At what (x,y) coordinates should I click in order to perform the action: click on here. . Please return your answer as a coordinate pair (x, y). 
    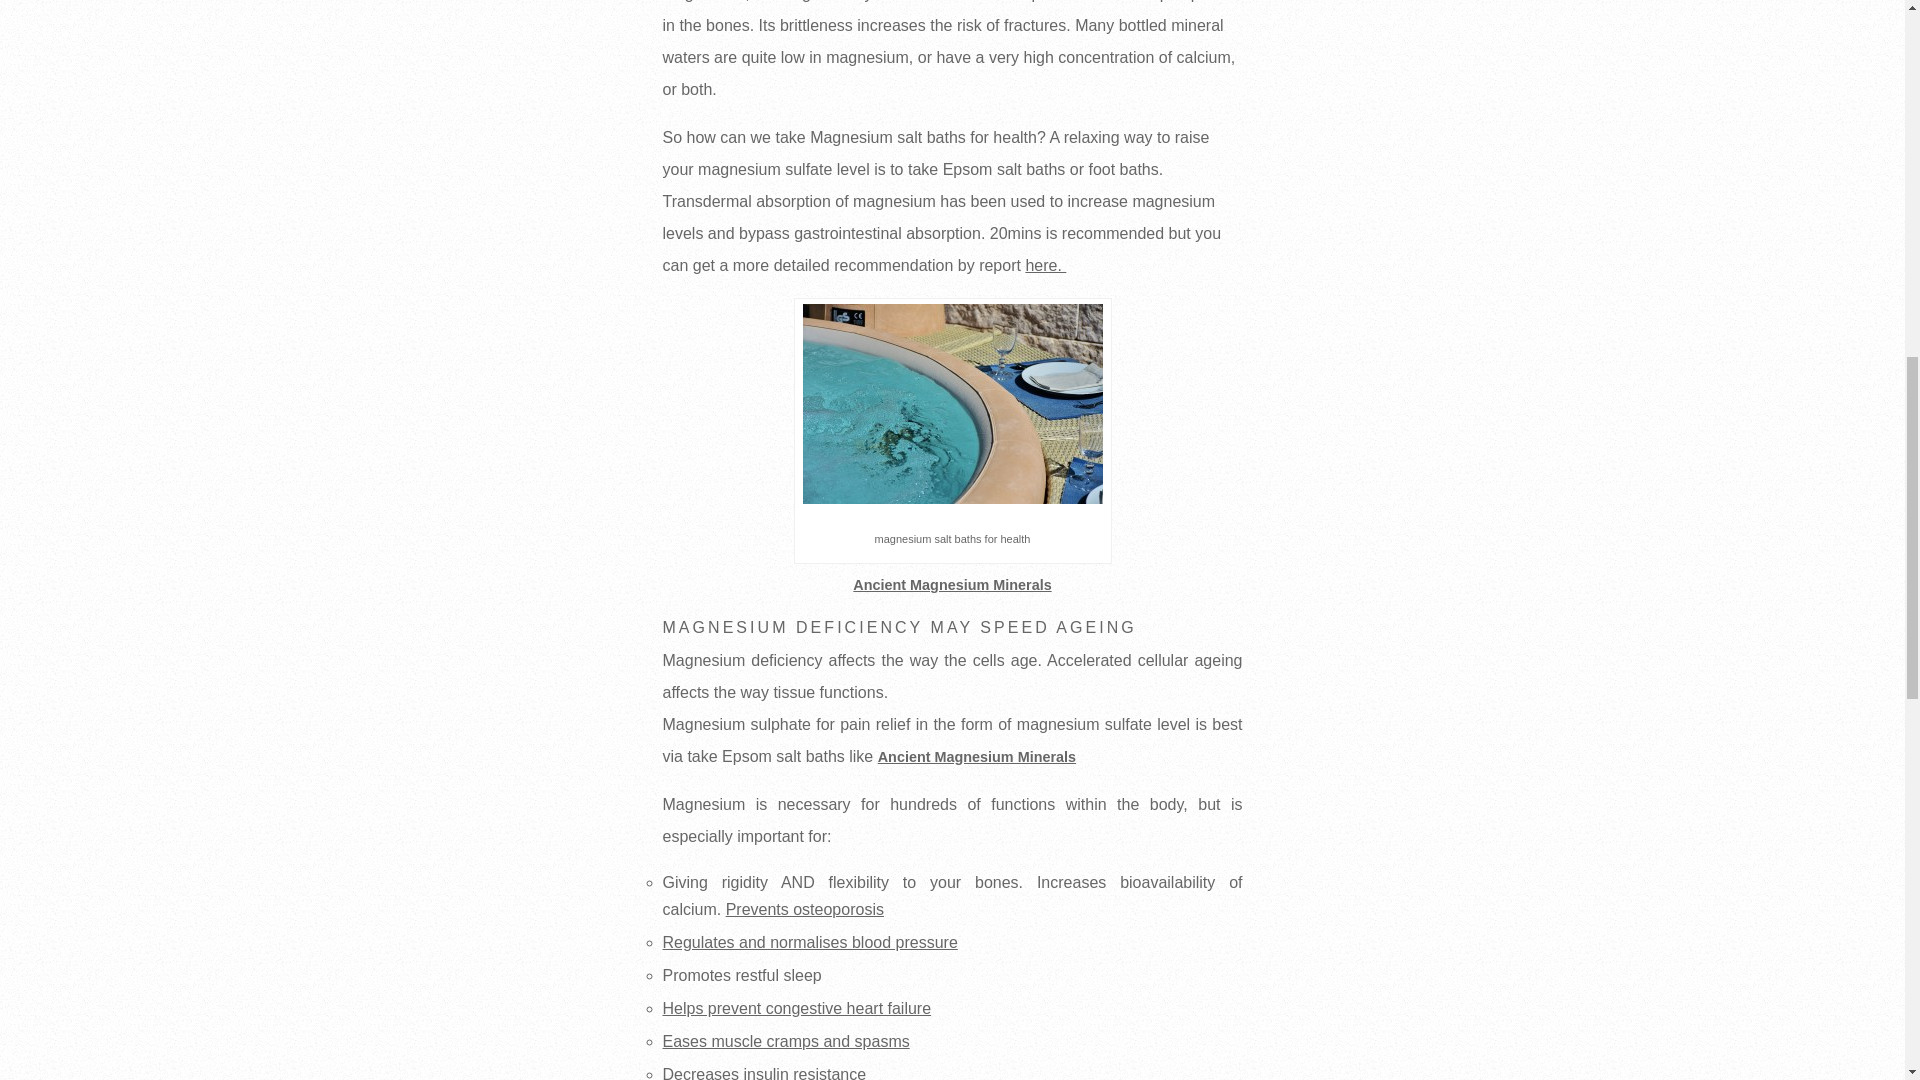
    Looking at the image, I should click on (1045, 266).